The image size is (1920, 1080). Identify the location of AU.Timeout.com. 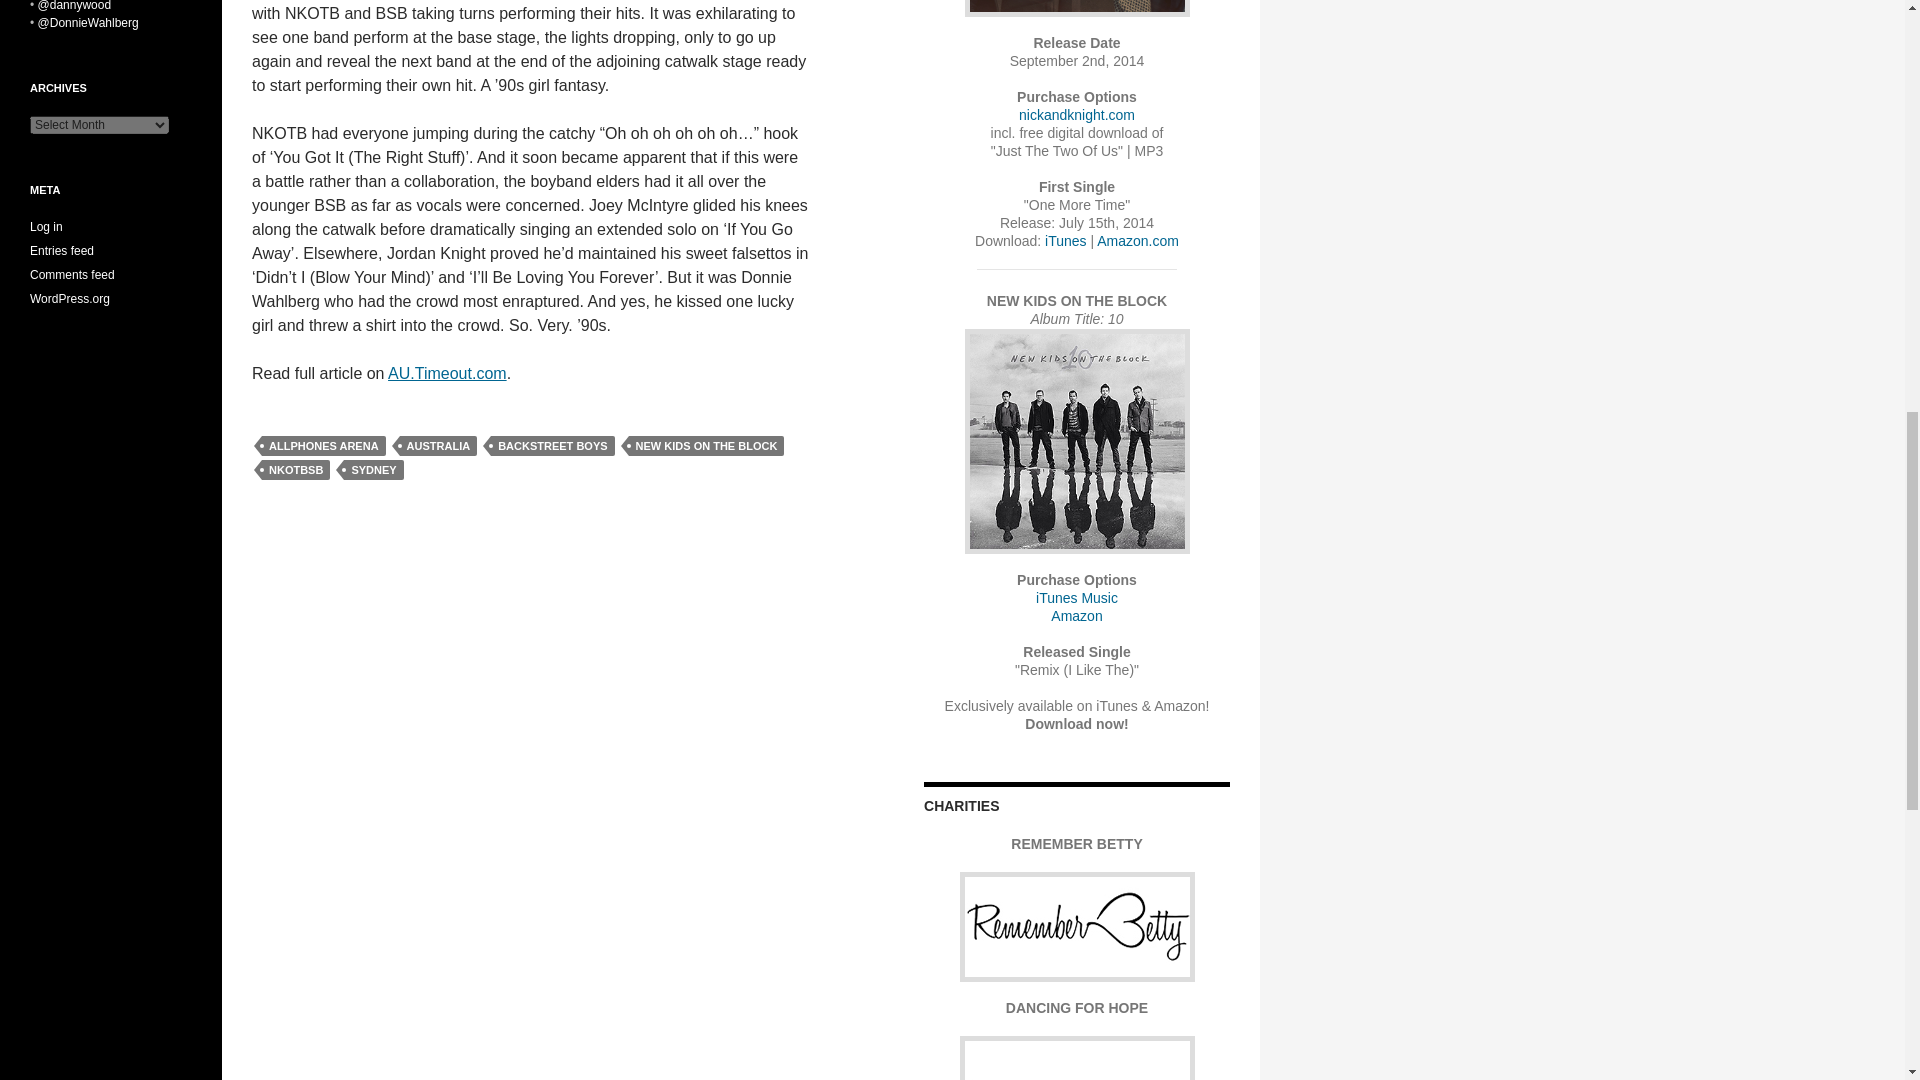
(446, 374).